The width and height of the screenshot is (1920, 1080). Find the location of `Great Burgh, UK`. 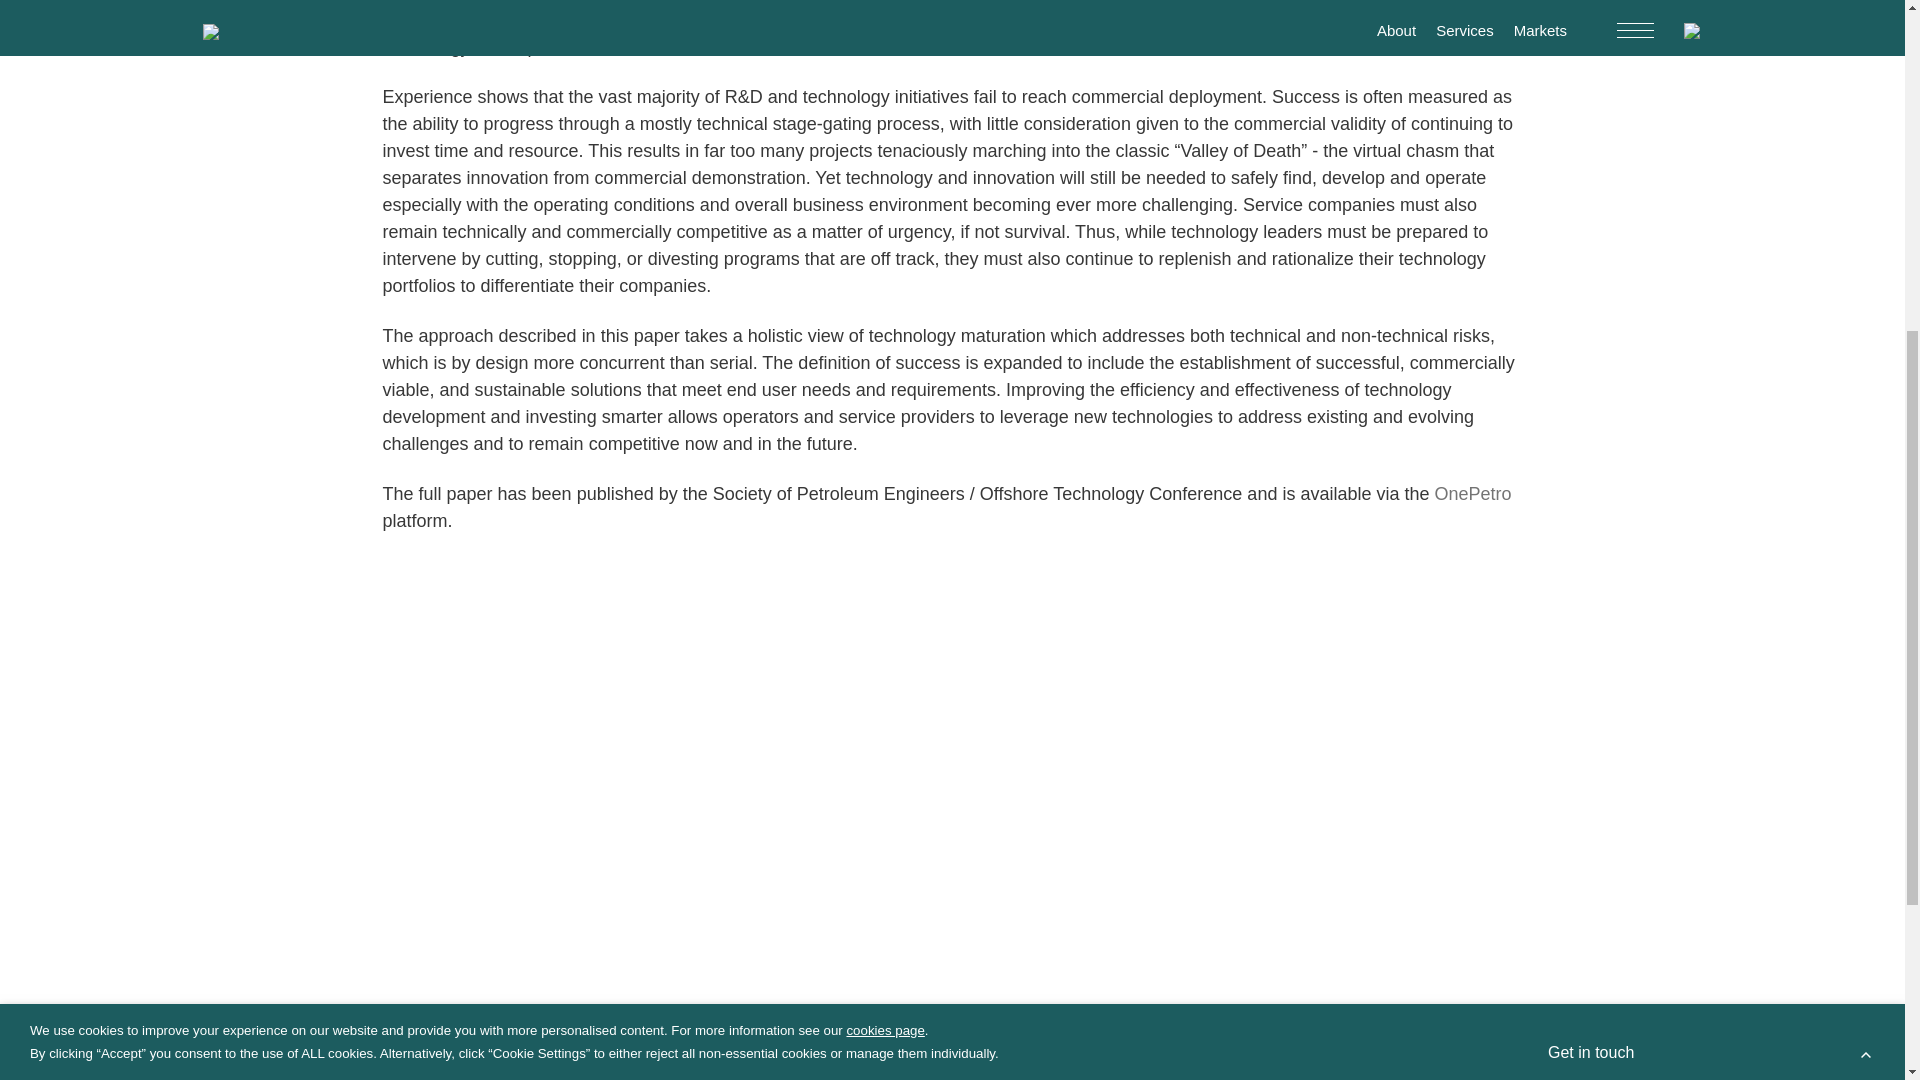

Great Burgh, UK is located at coordinates (1362, 241).